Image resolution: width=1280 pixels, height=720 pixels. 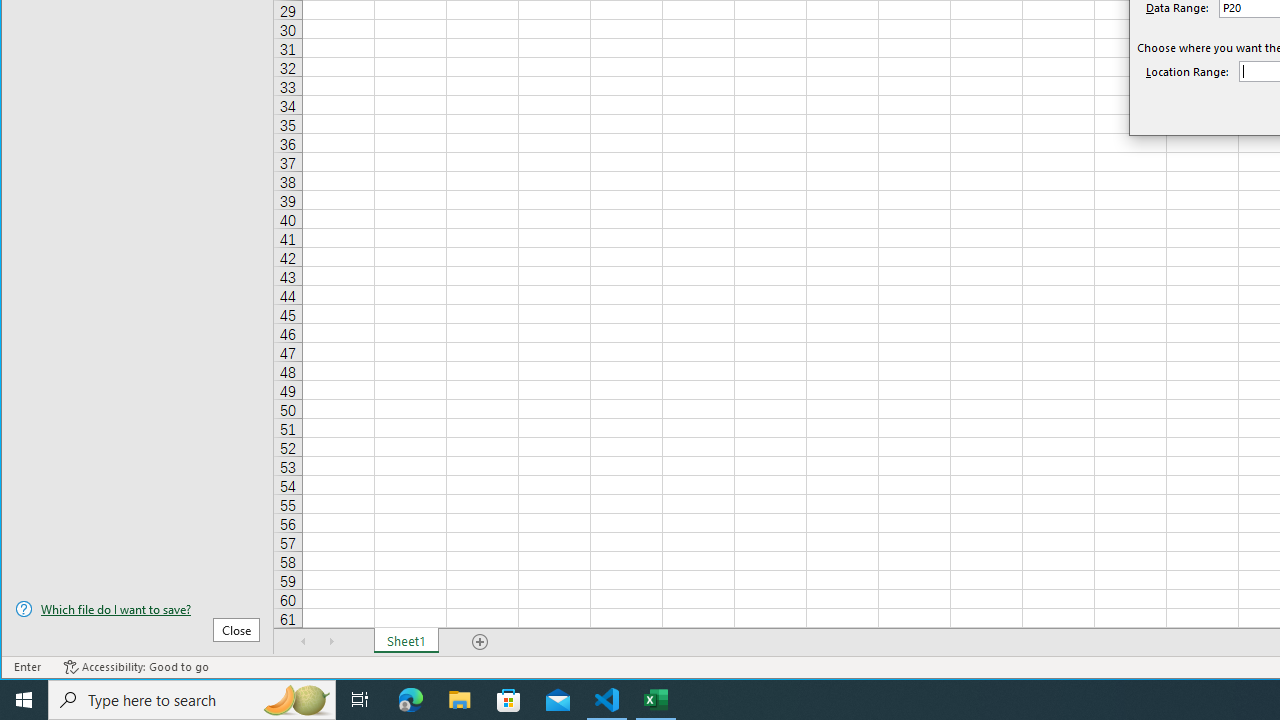 What do you see at coordinates (656, 700) in the screenshot?
I see `Excel - 1 running window` at bounding box center [656, 700].